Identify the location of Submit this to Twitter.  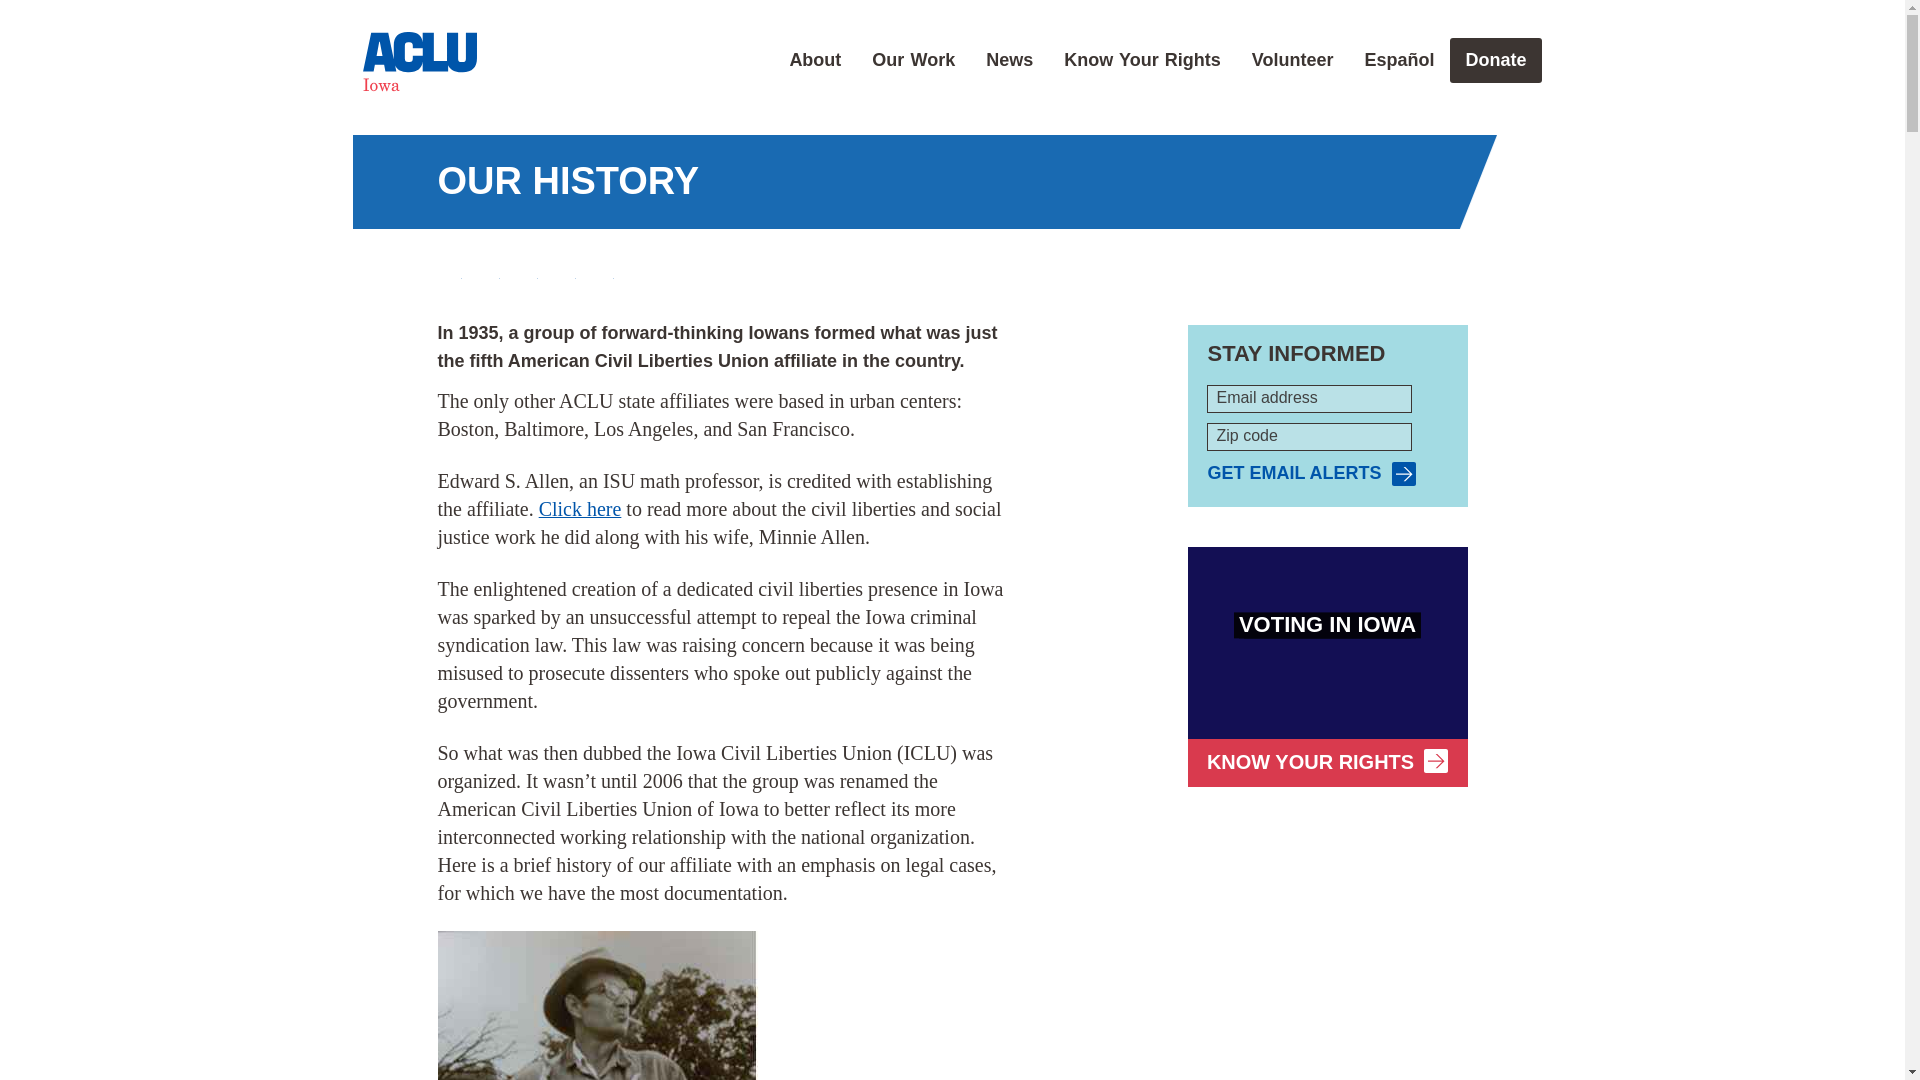
(488, 268).